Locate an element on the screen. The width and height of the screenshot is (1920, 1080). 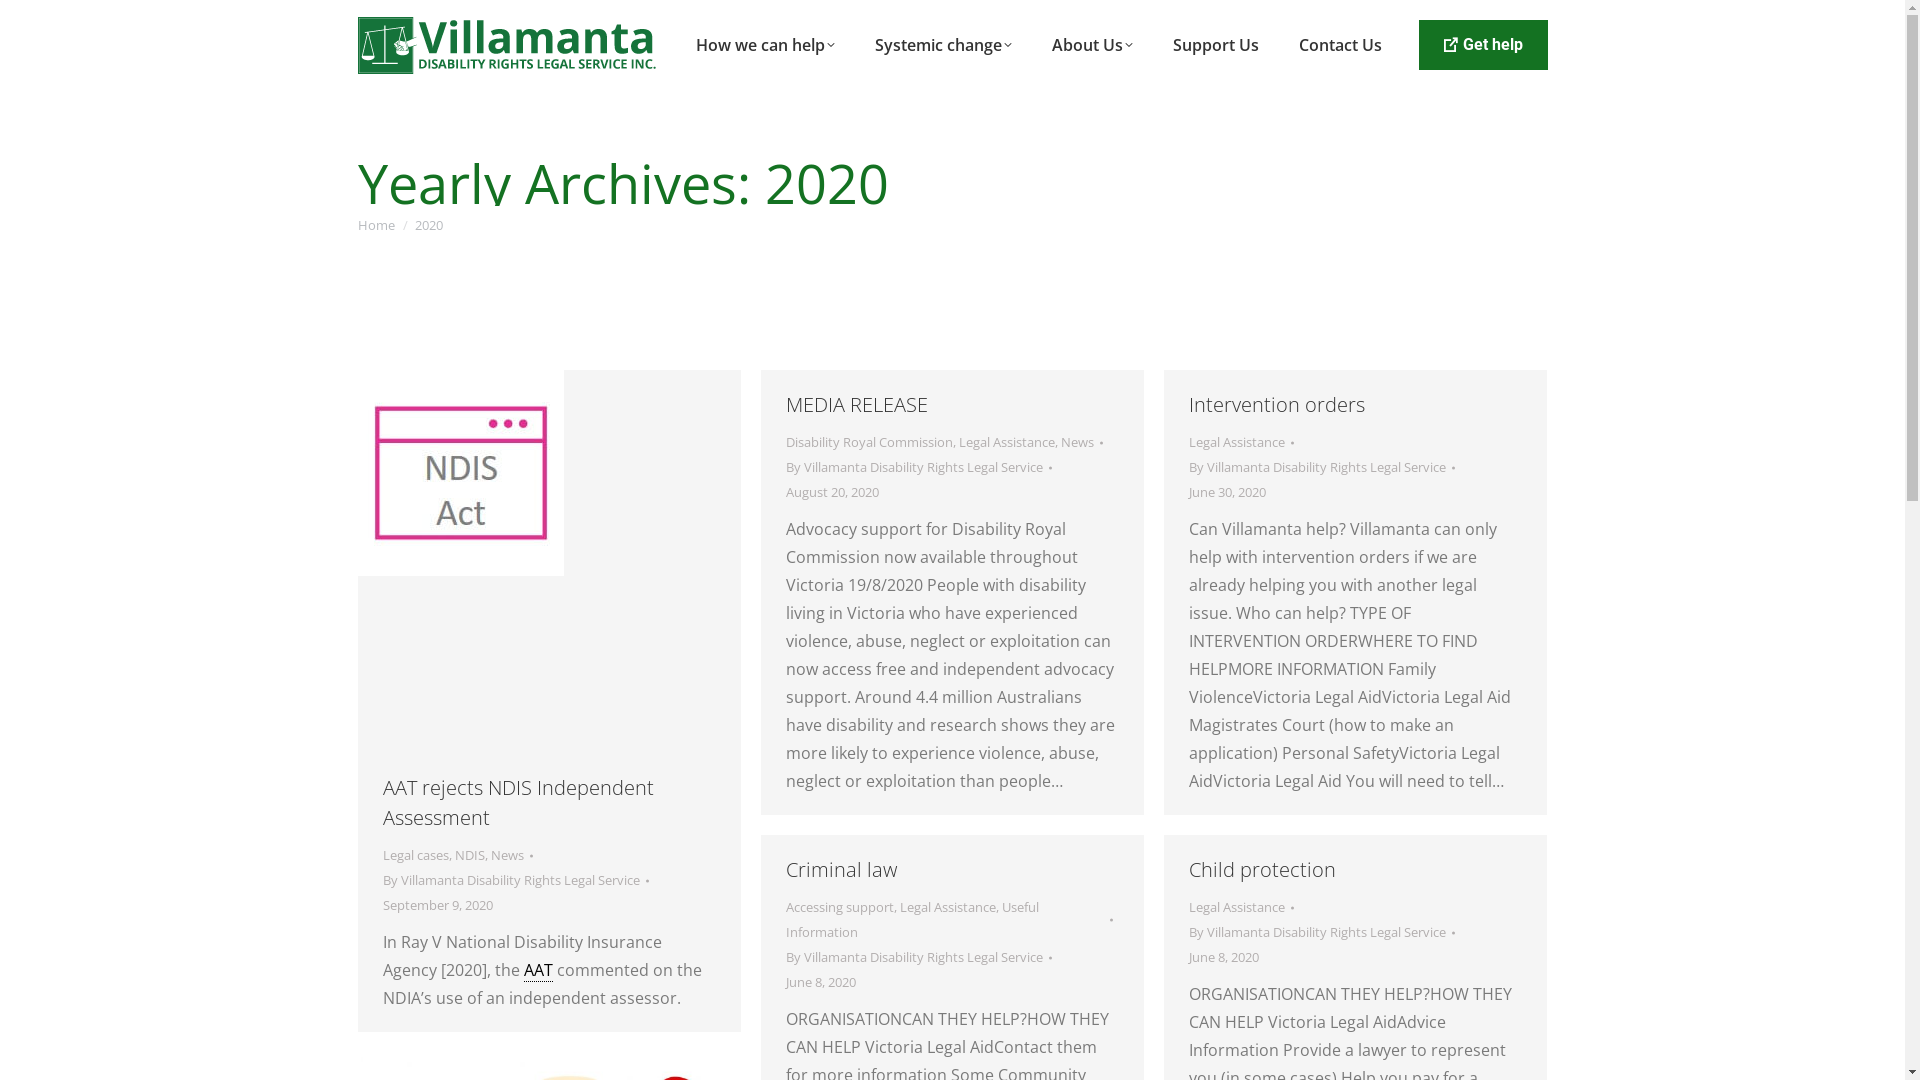
News is located at coordinates (506, 855).